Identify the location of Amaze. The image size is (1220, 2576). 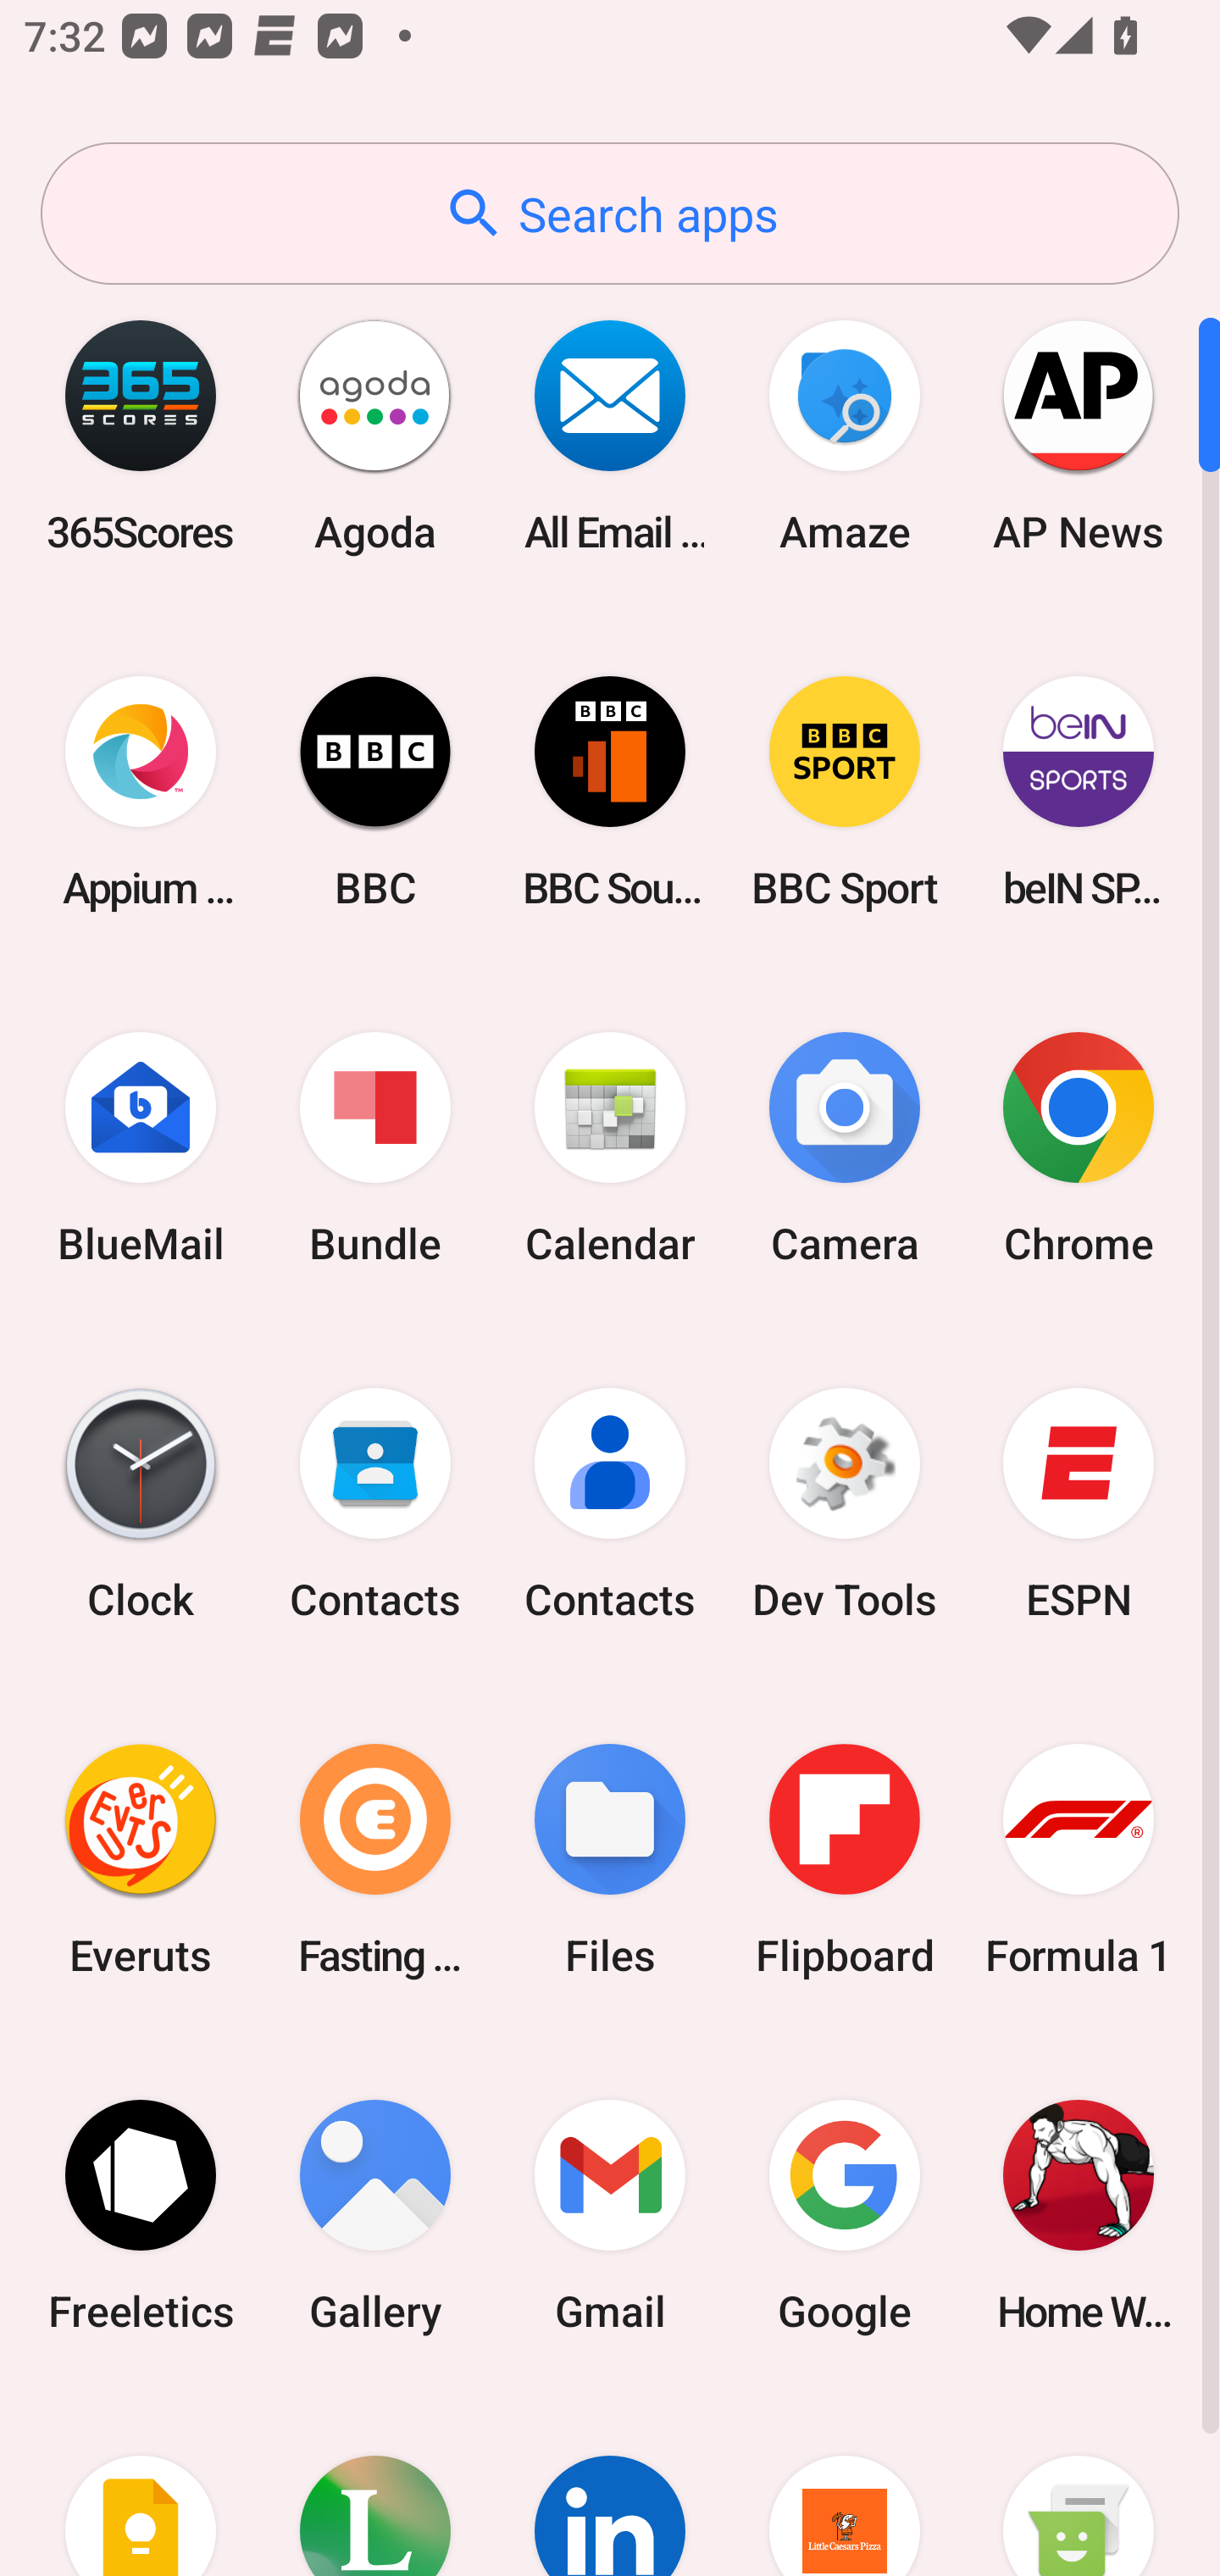
(844, 436).